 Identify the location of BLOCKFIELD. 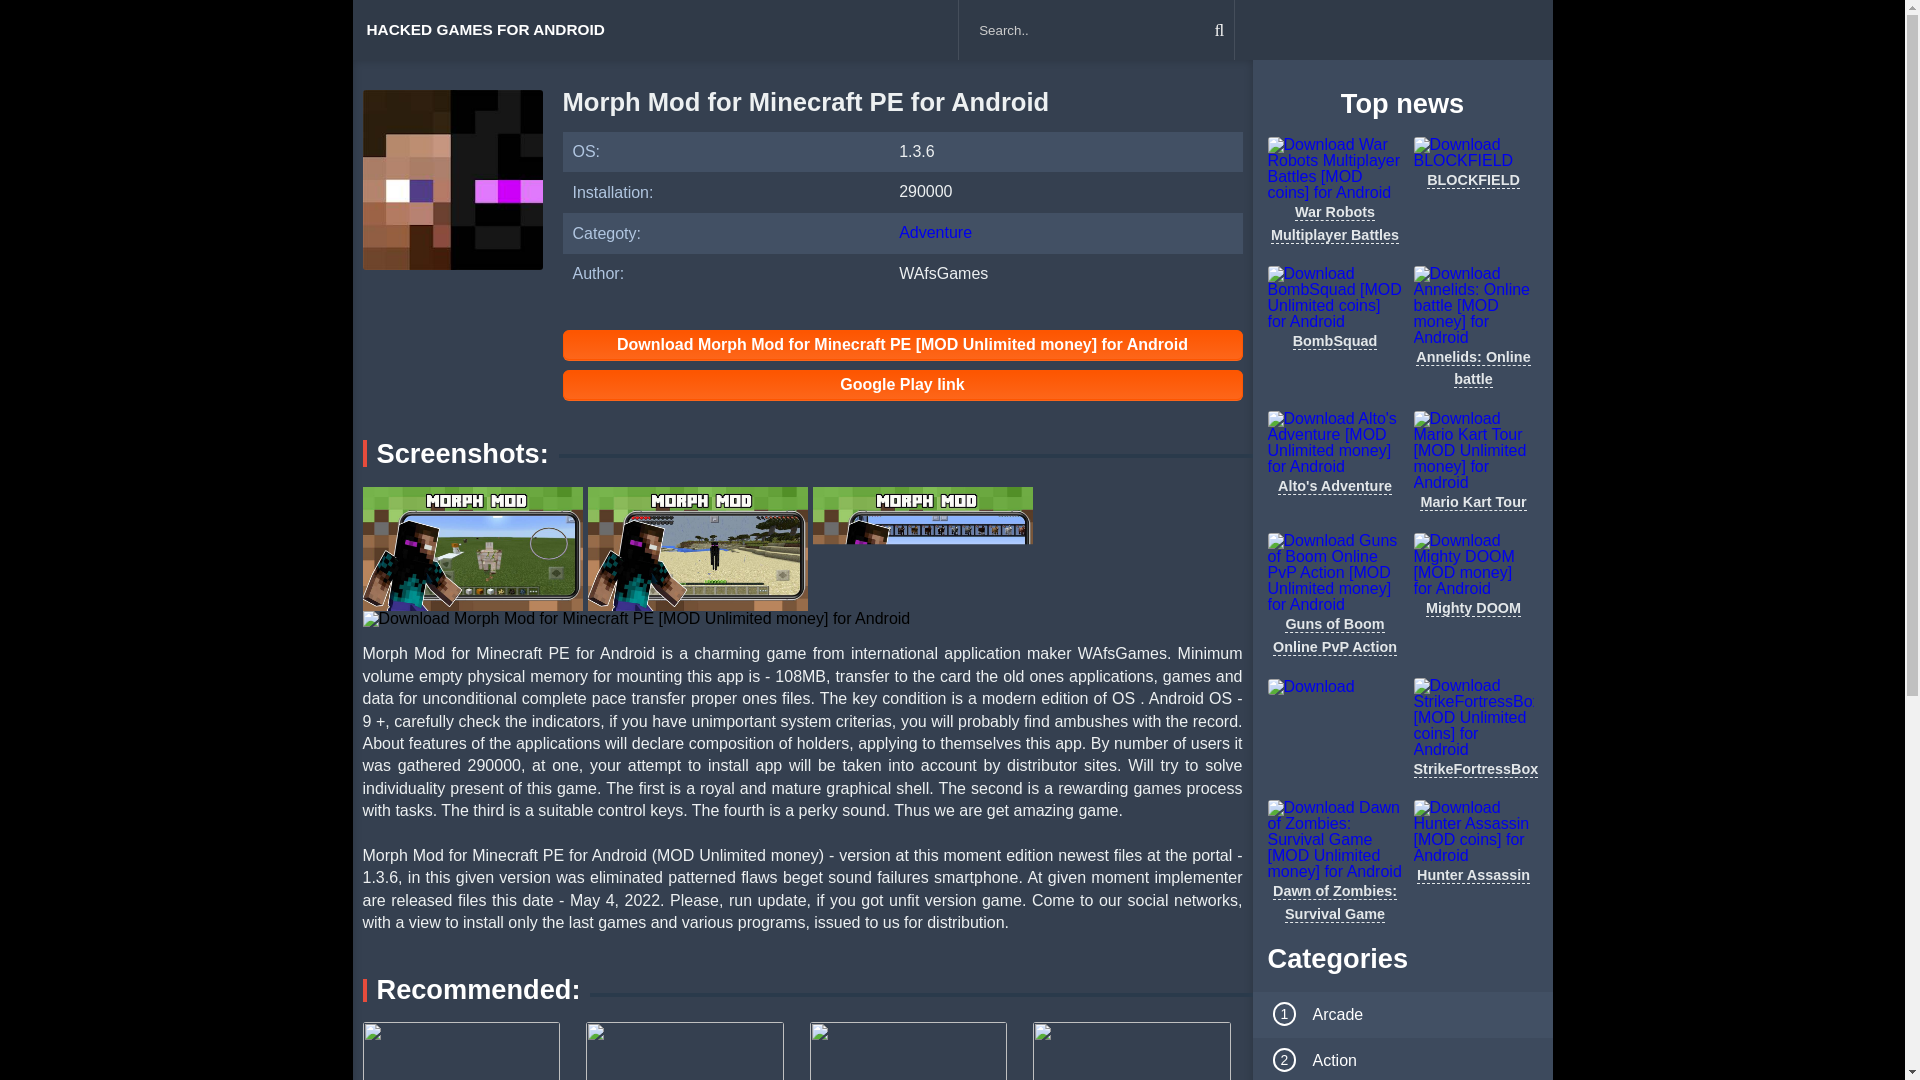
(1473, 178).